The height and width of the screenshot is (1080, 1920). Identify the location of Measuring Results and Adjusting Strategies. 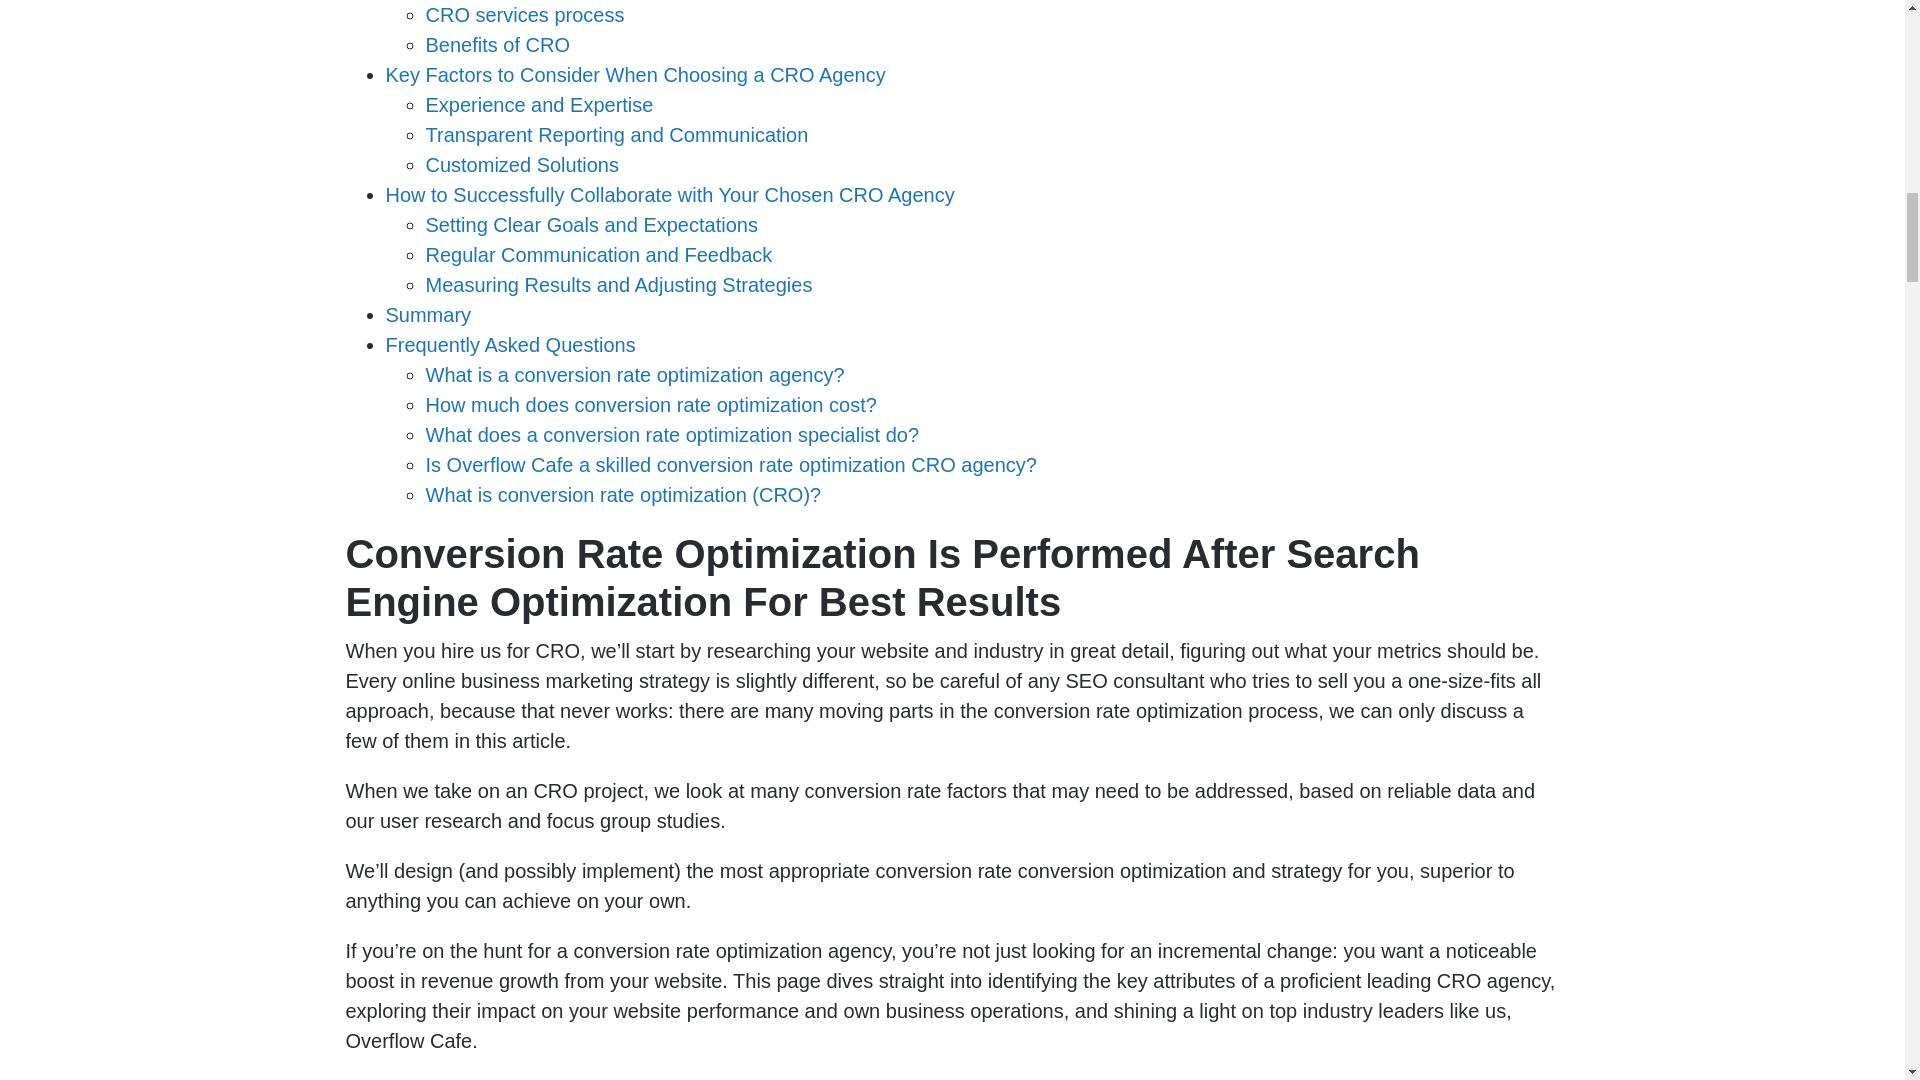
(619, 284).